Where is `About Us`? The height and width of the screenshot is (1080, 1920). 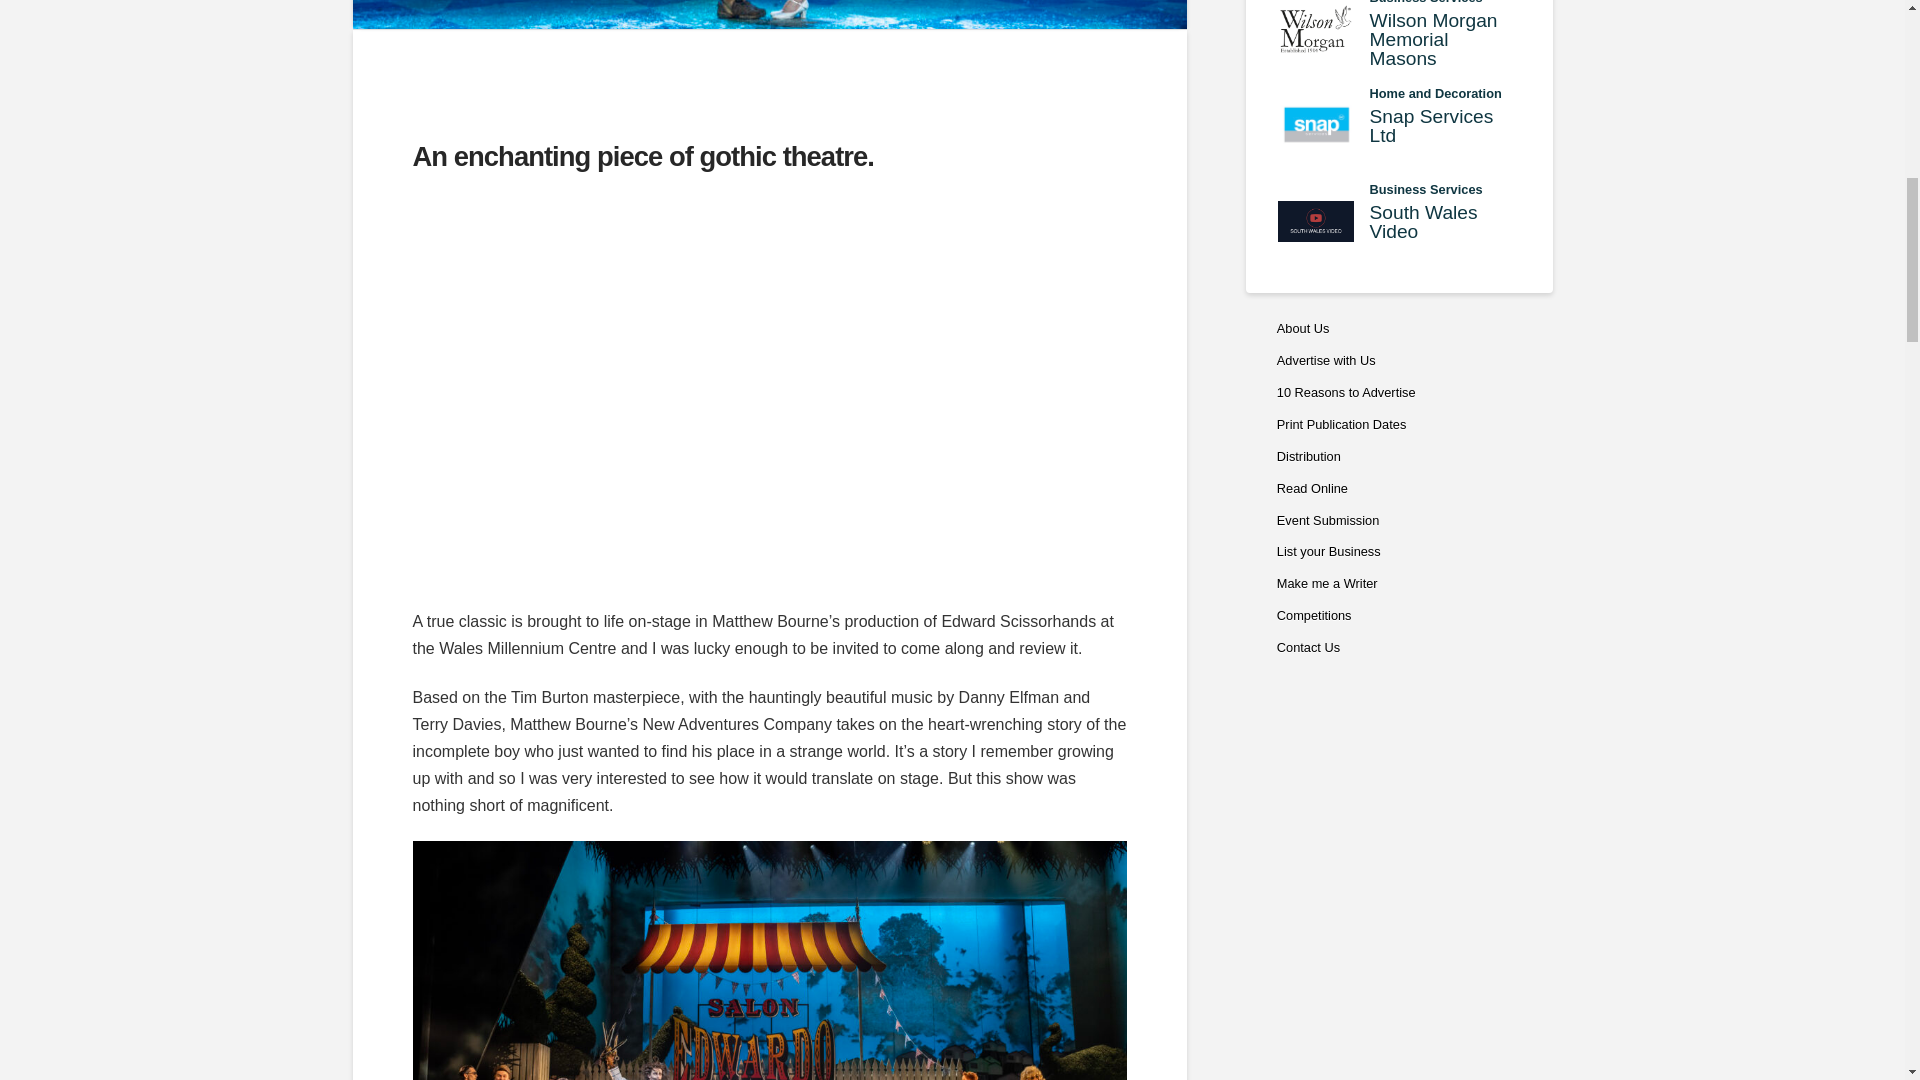
About Us is located at coordinates (1399, 221).